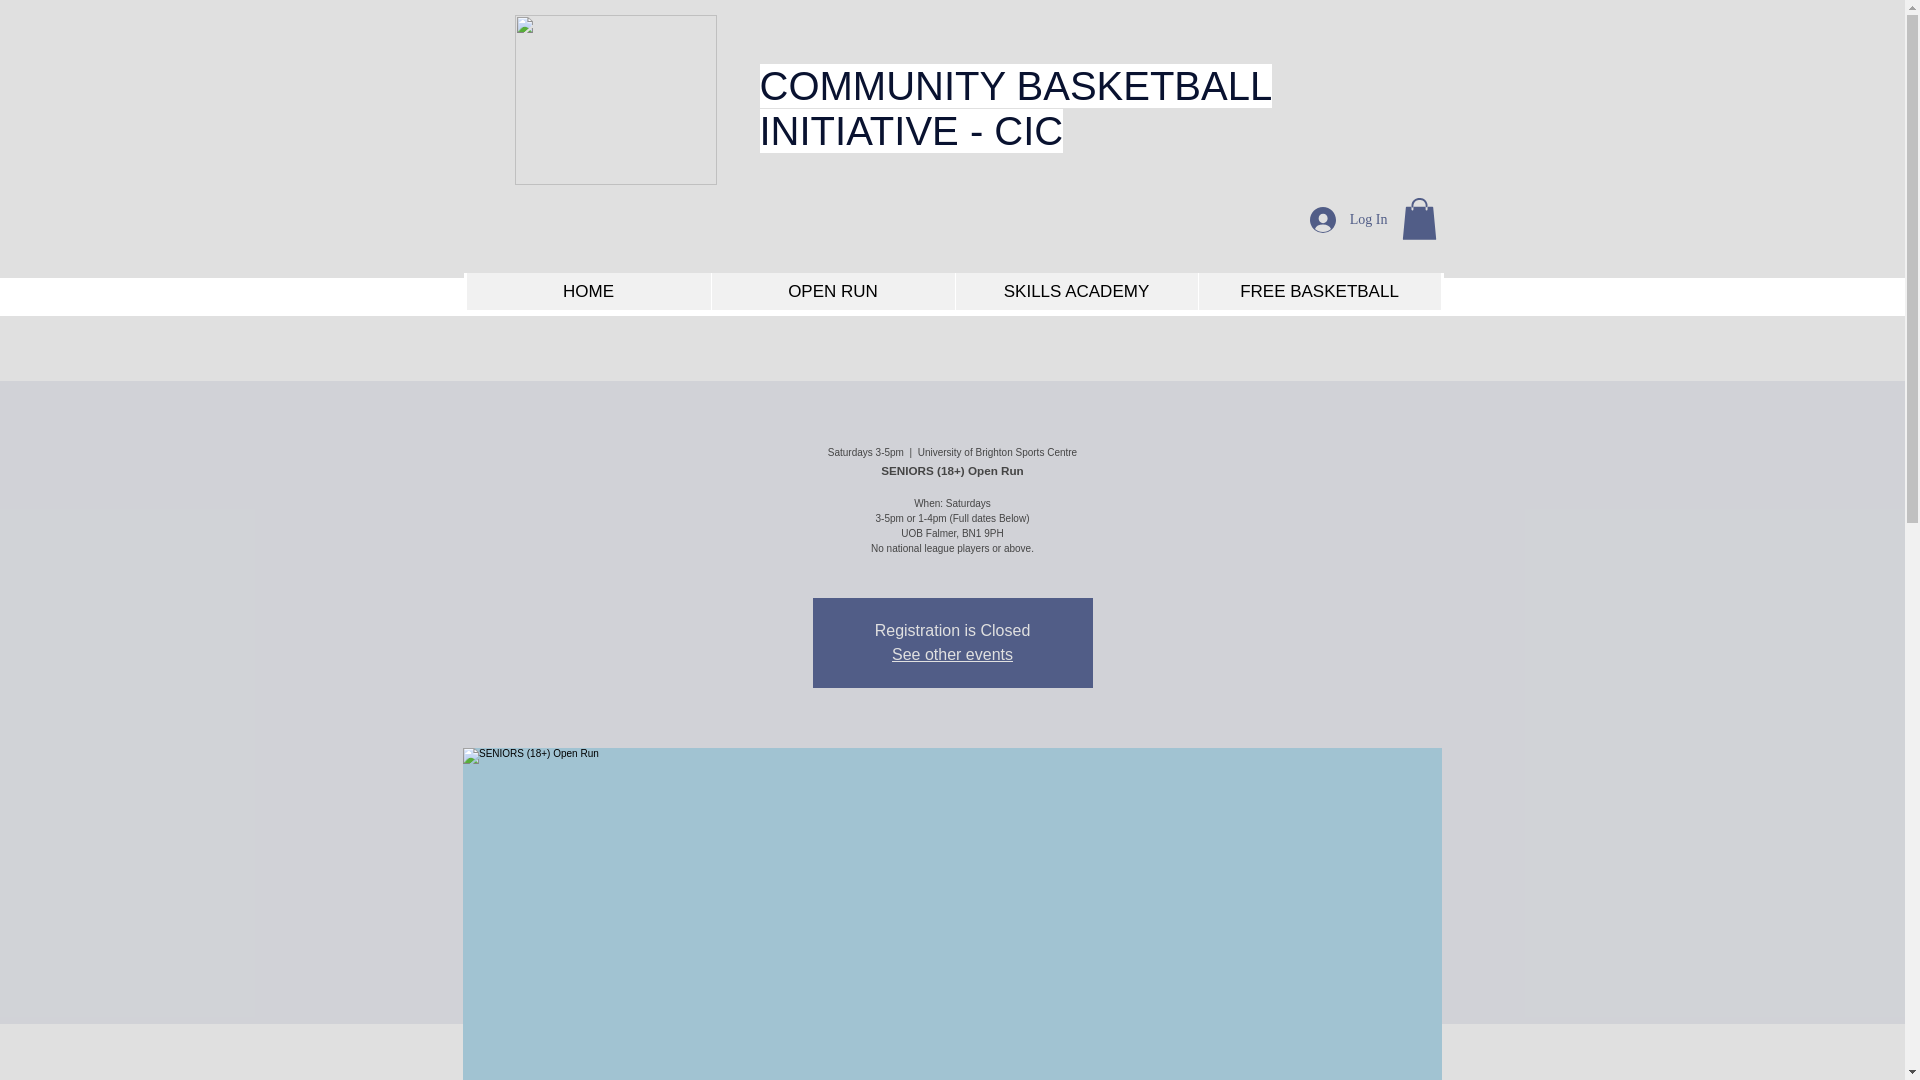  Describe the element at coordinates (832, 291) in the screenshot. I see `OPEN RUN` at that location.